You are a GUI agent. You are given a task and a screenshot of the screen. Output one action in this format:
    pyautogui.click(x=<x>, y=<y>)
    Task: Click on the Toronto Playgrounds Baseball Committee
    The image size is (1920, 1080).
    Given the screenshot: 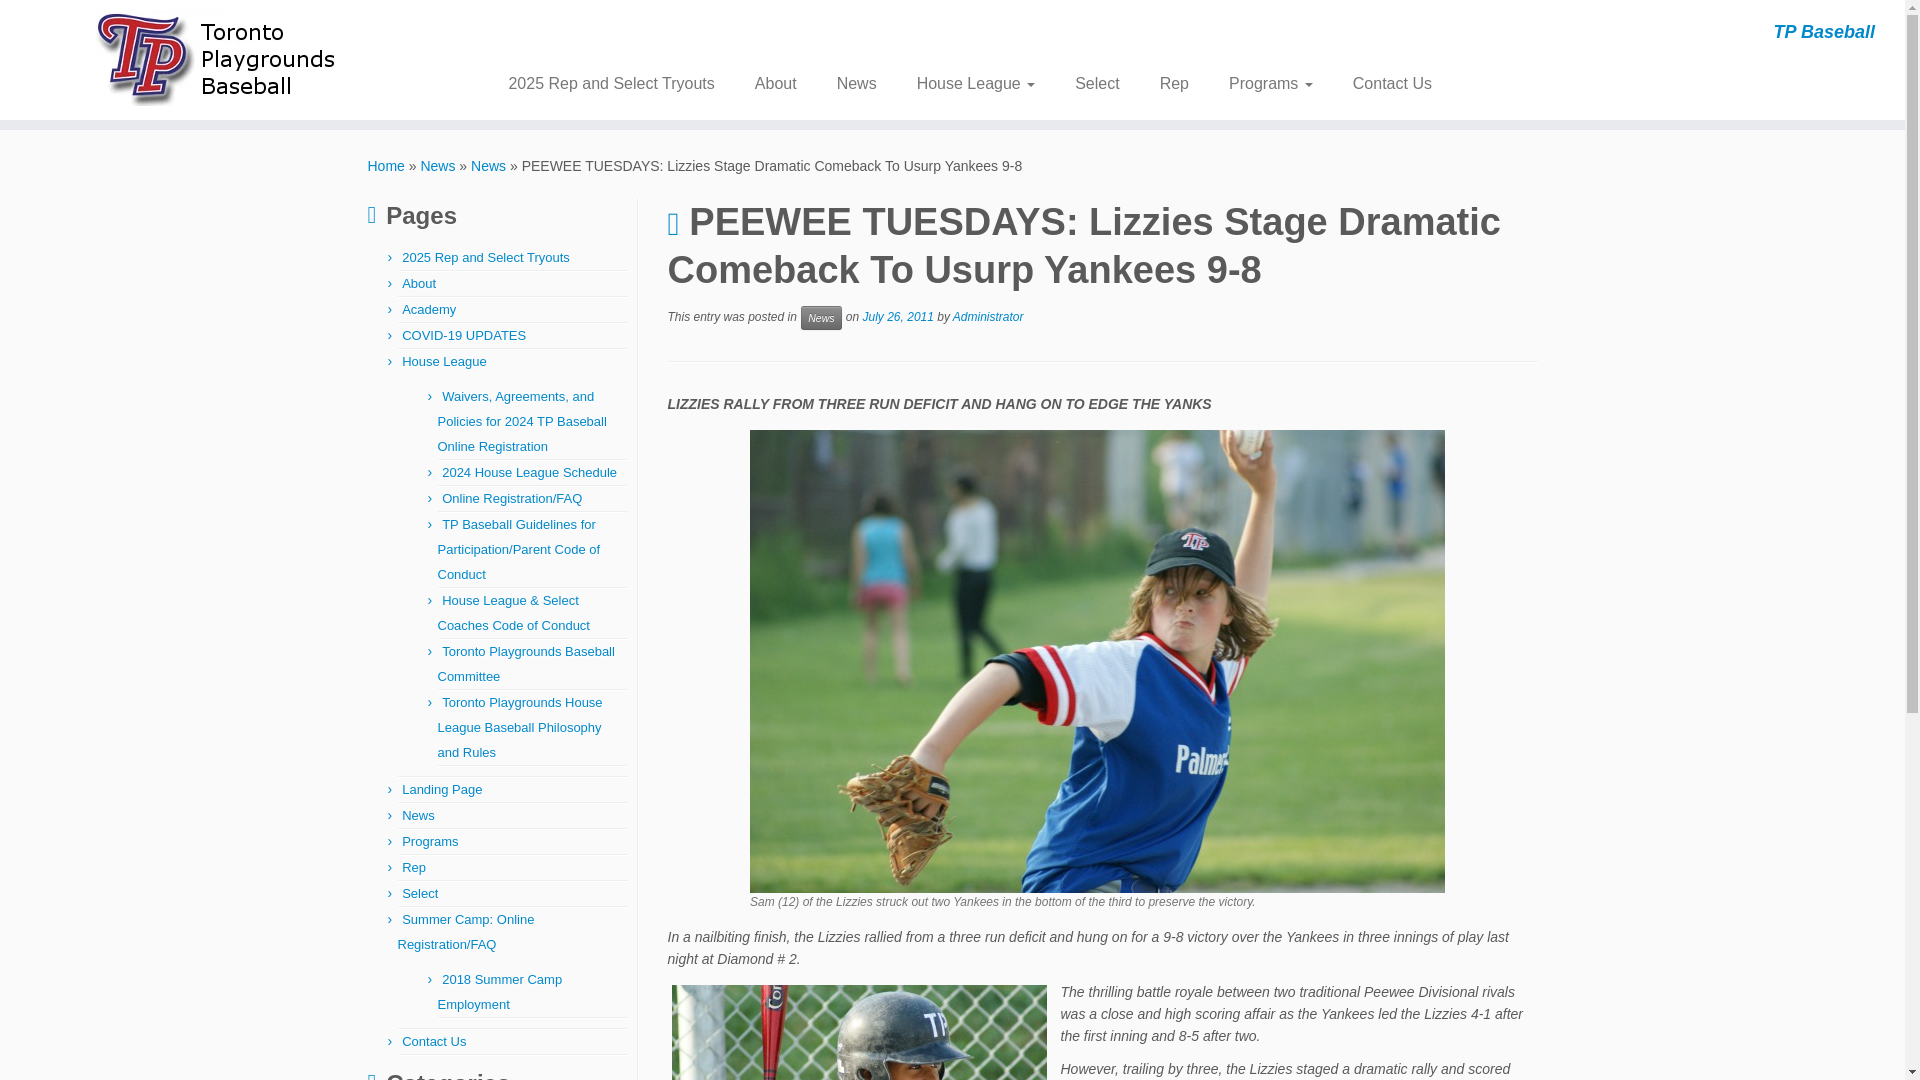 What is the action you would take?
    pyautogui.click(x=526, y=663)
    